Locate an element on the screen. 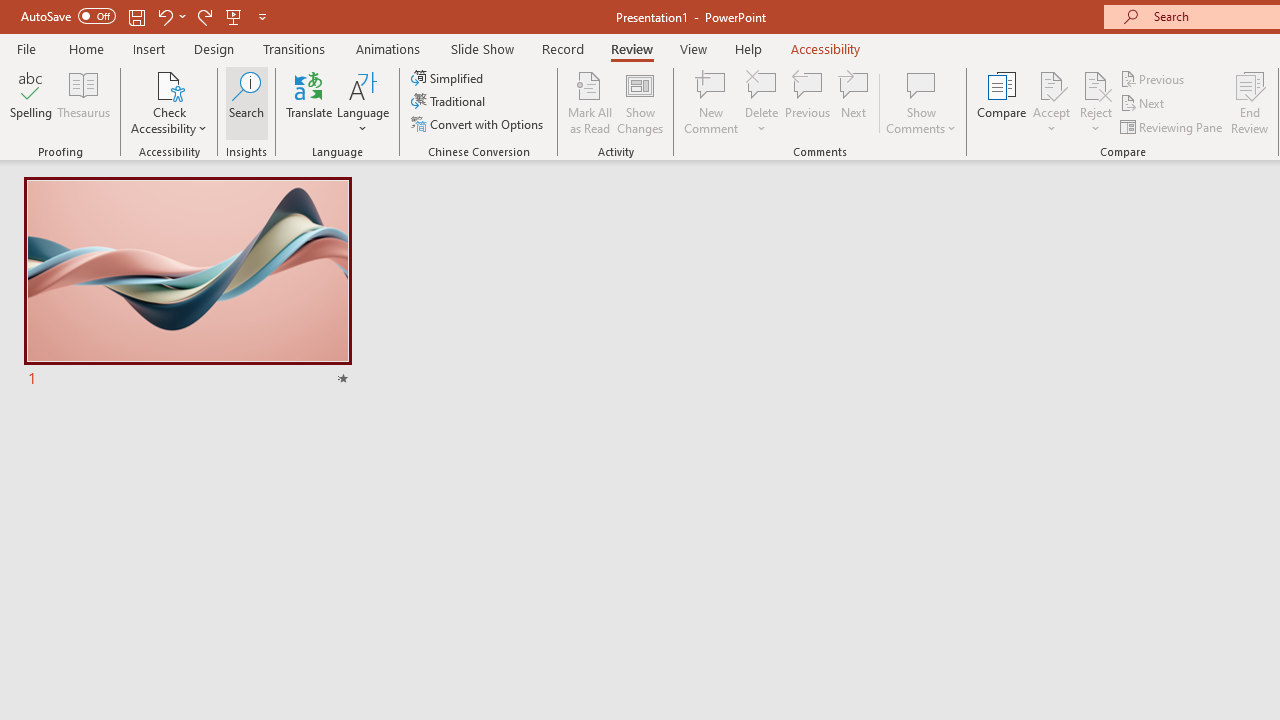 This screenshot has width=1280, height=720. Convert with Options... is located at coordinates (479, 124).